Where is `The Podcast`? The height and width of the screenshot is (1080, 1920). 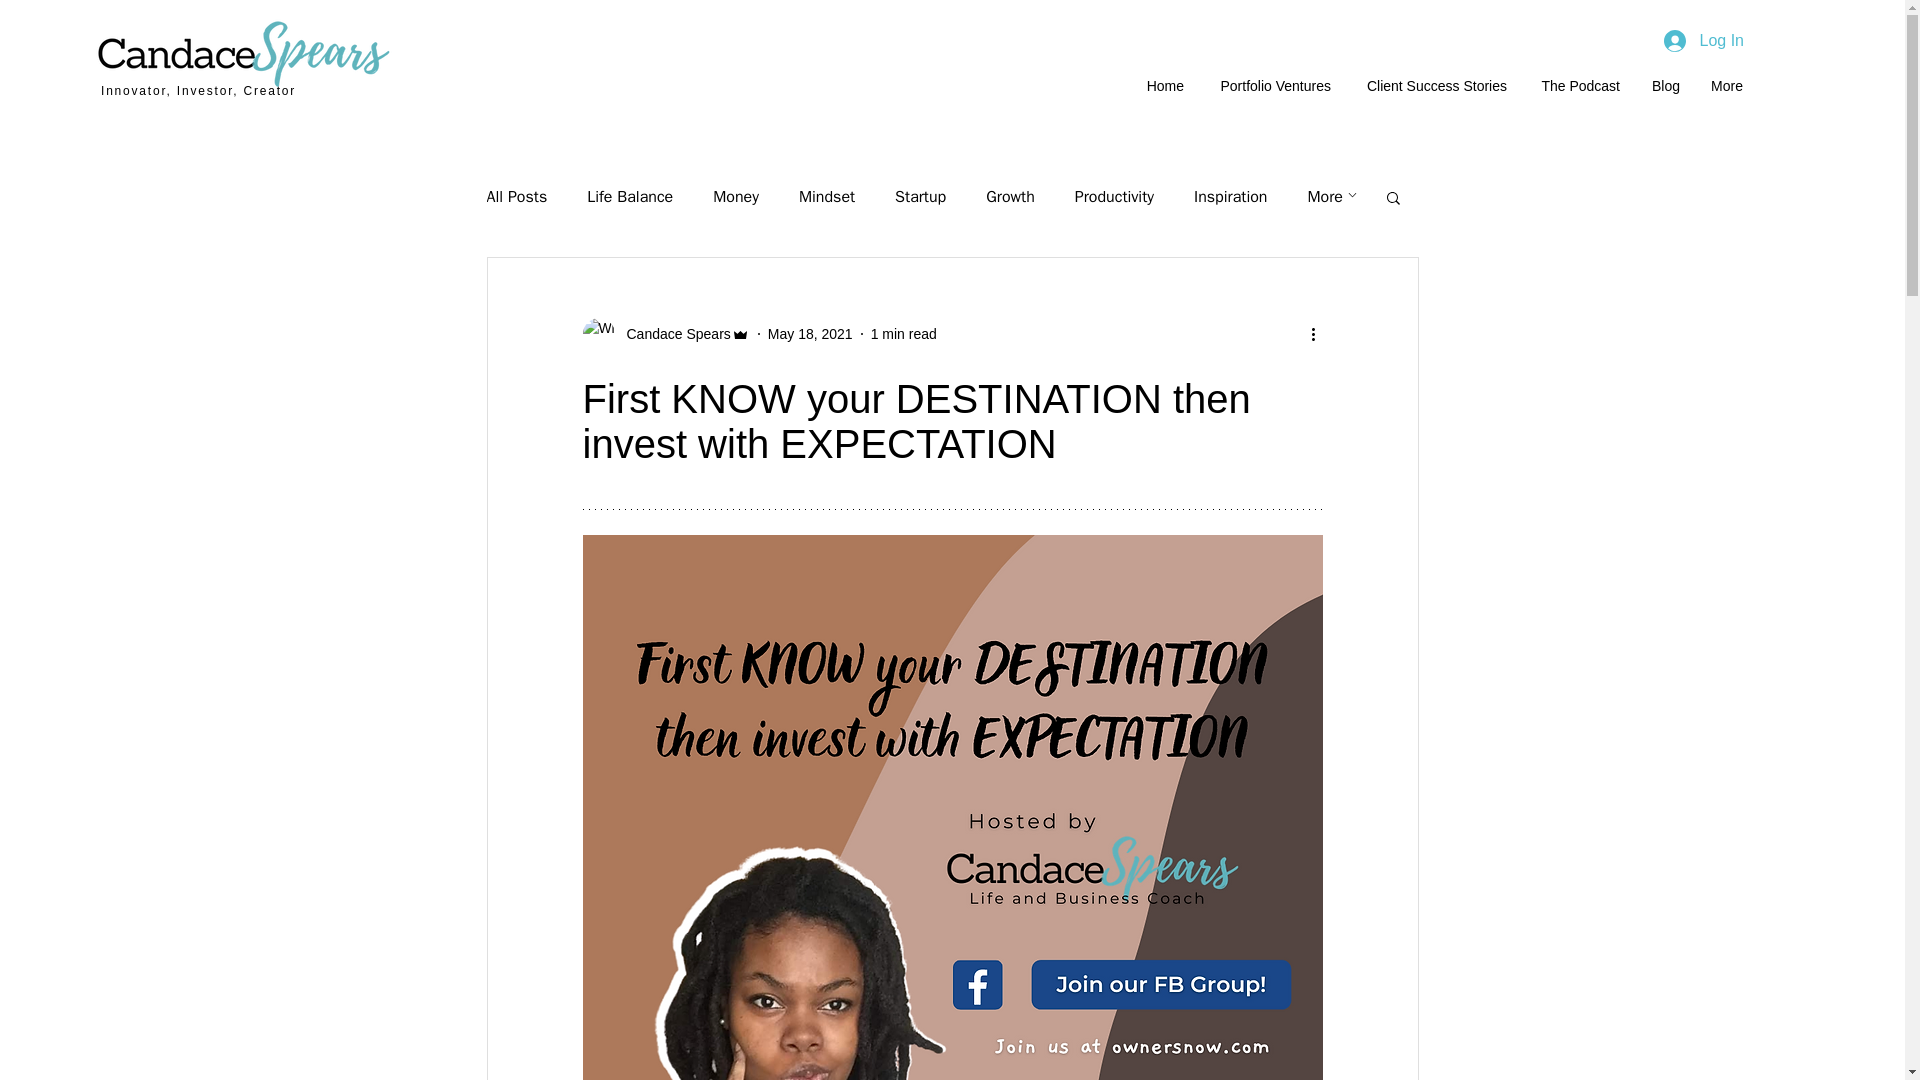
The Podcast is located at coordinates (1578, 86).